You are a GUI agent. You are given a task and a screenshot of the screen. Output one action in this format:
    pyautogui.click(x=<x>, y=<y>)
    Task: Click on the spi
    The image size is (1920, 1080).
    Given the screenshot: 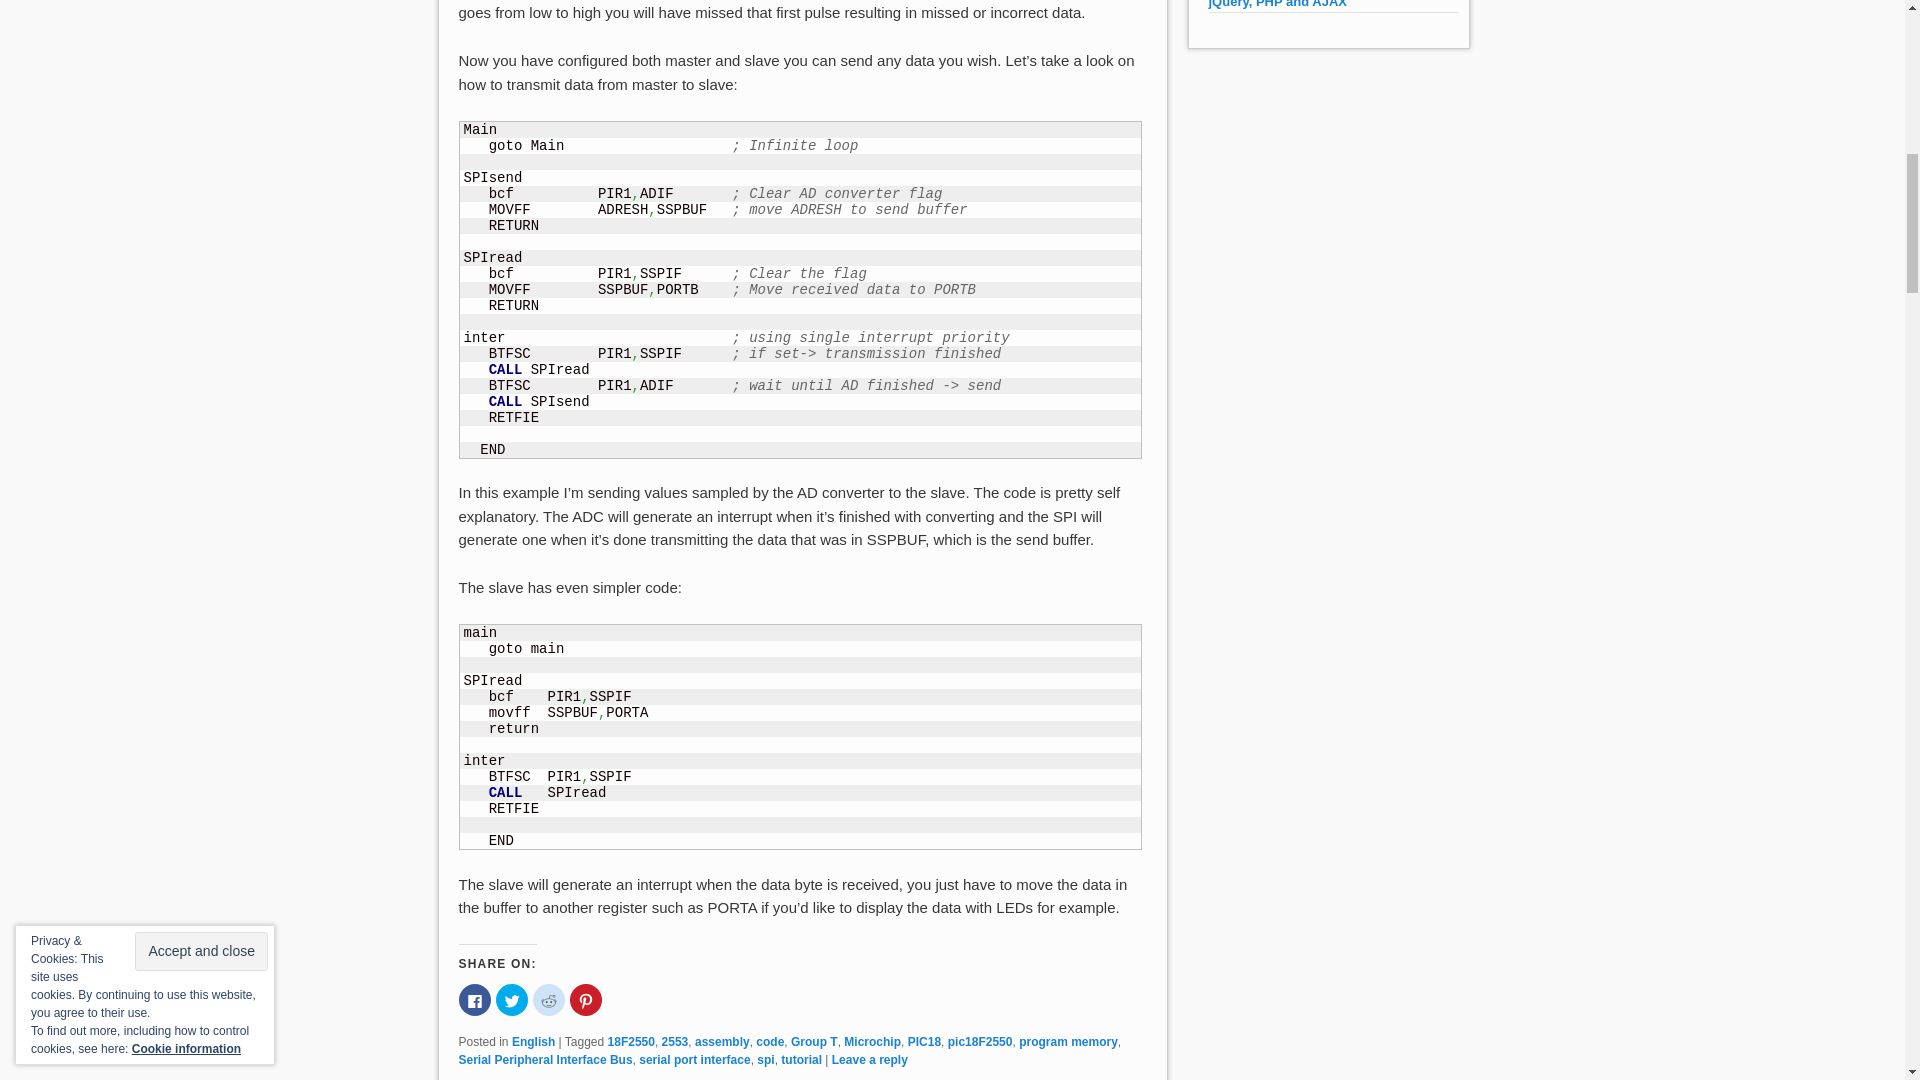 What is the action you would take?
    pyautogui.click(x=764, y=1060)
    